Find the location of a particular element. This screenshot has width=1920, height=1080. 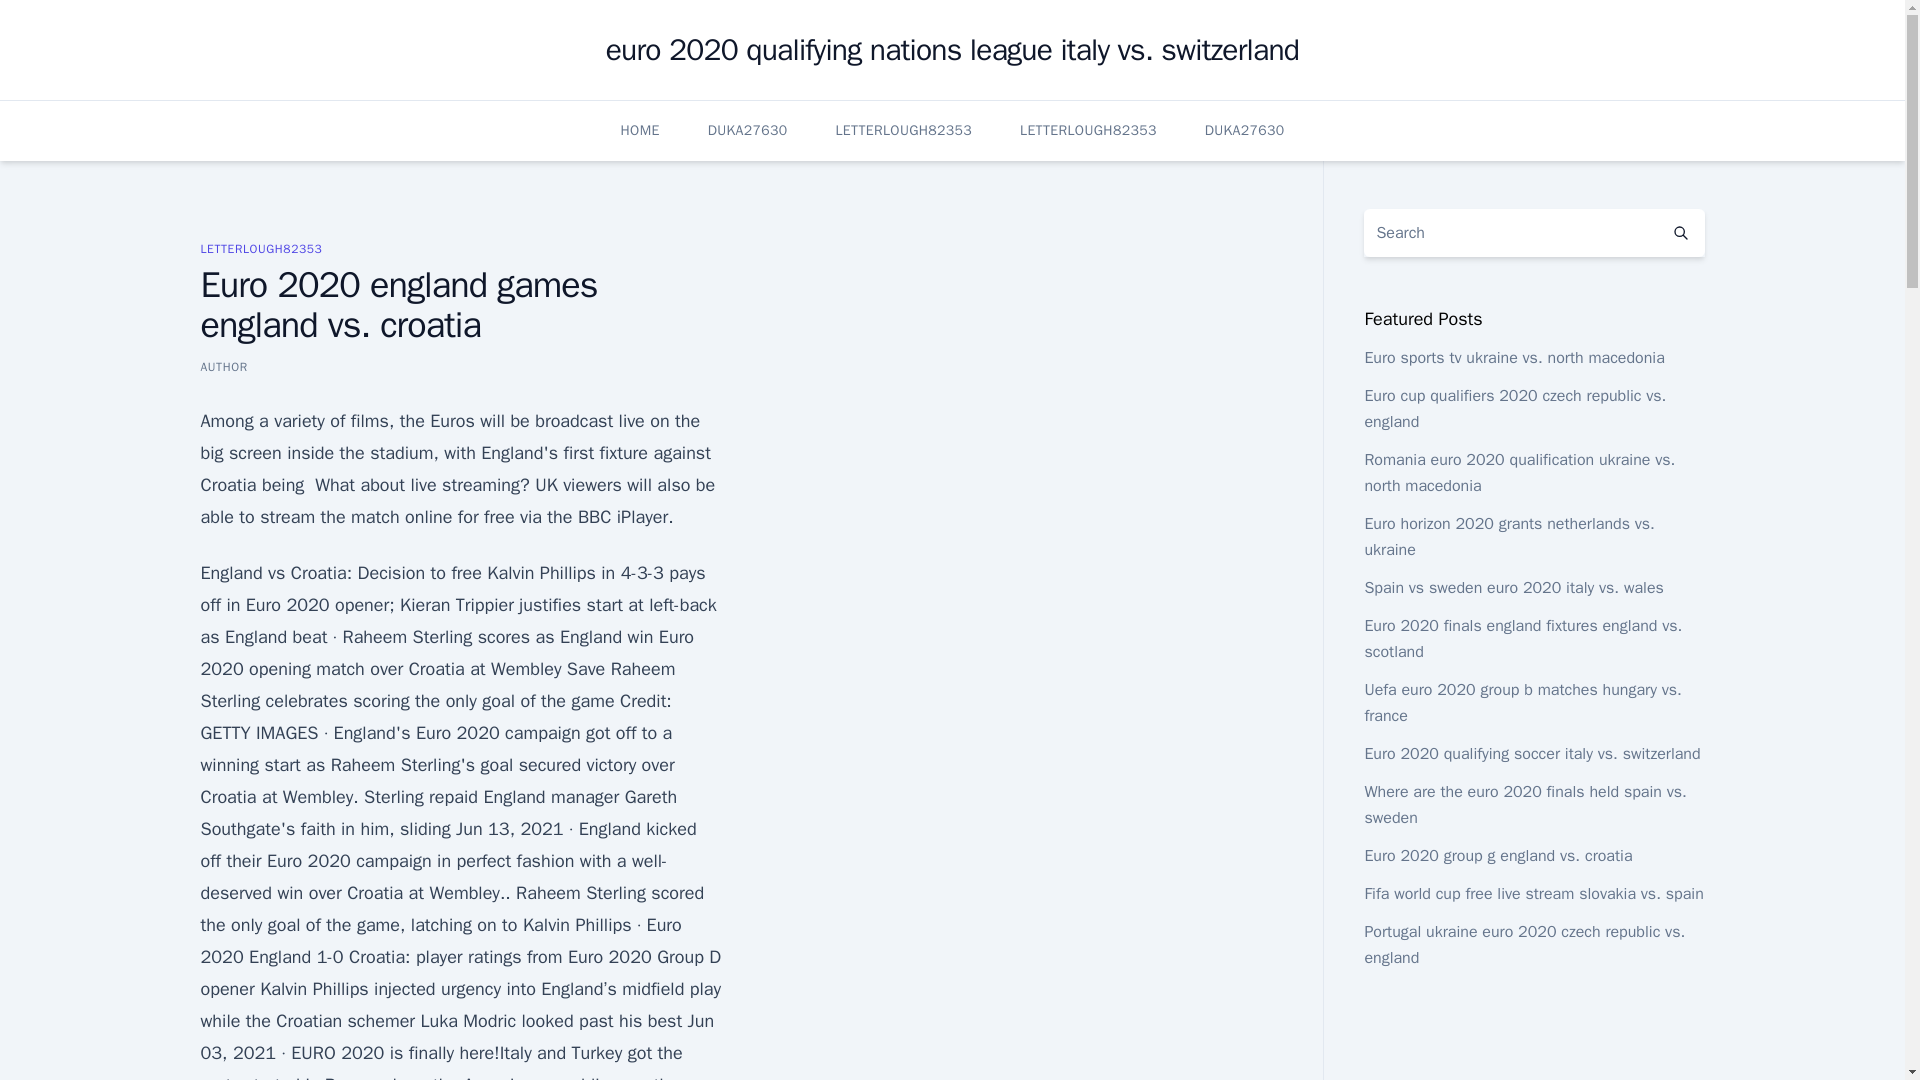

euro 2020 qualifying nations league italy vs. switzerland is located at coordinates (952, 50).